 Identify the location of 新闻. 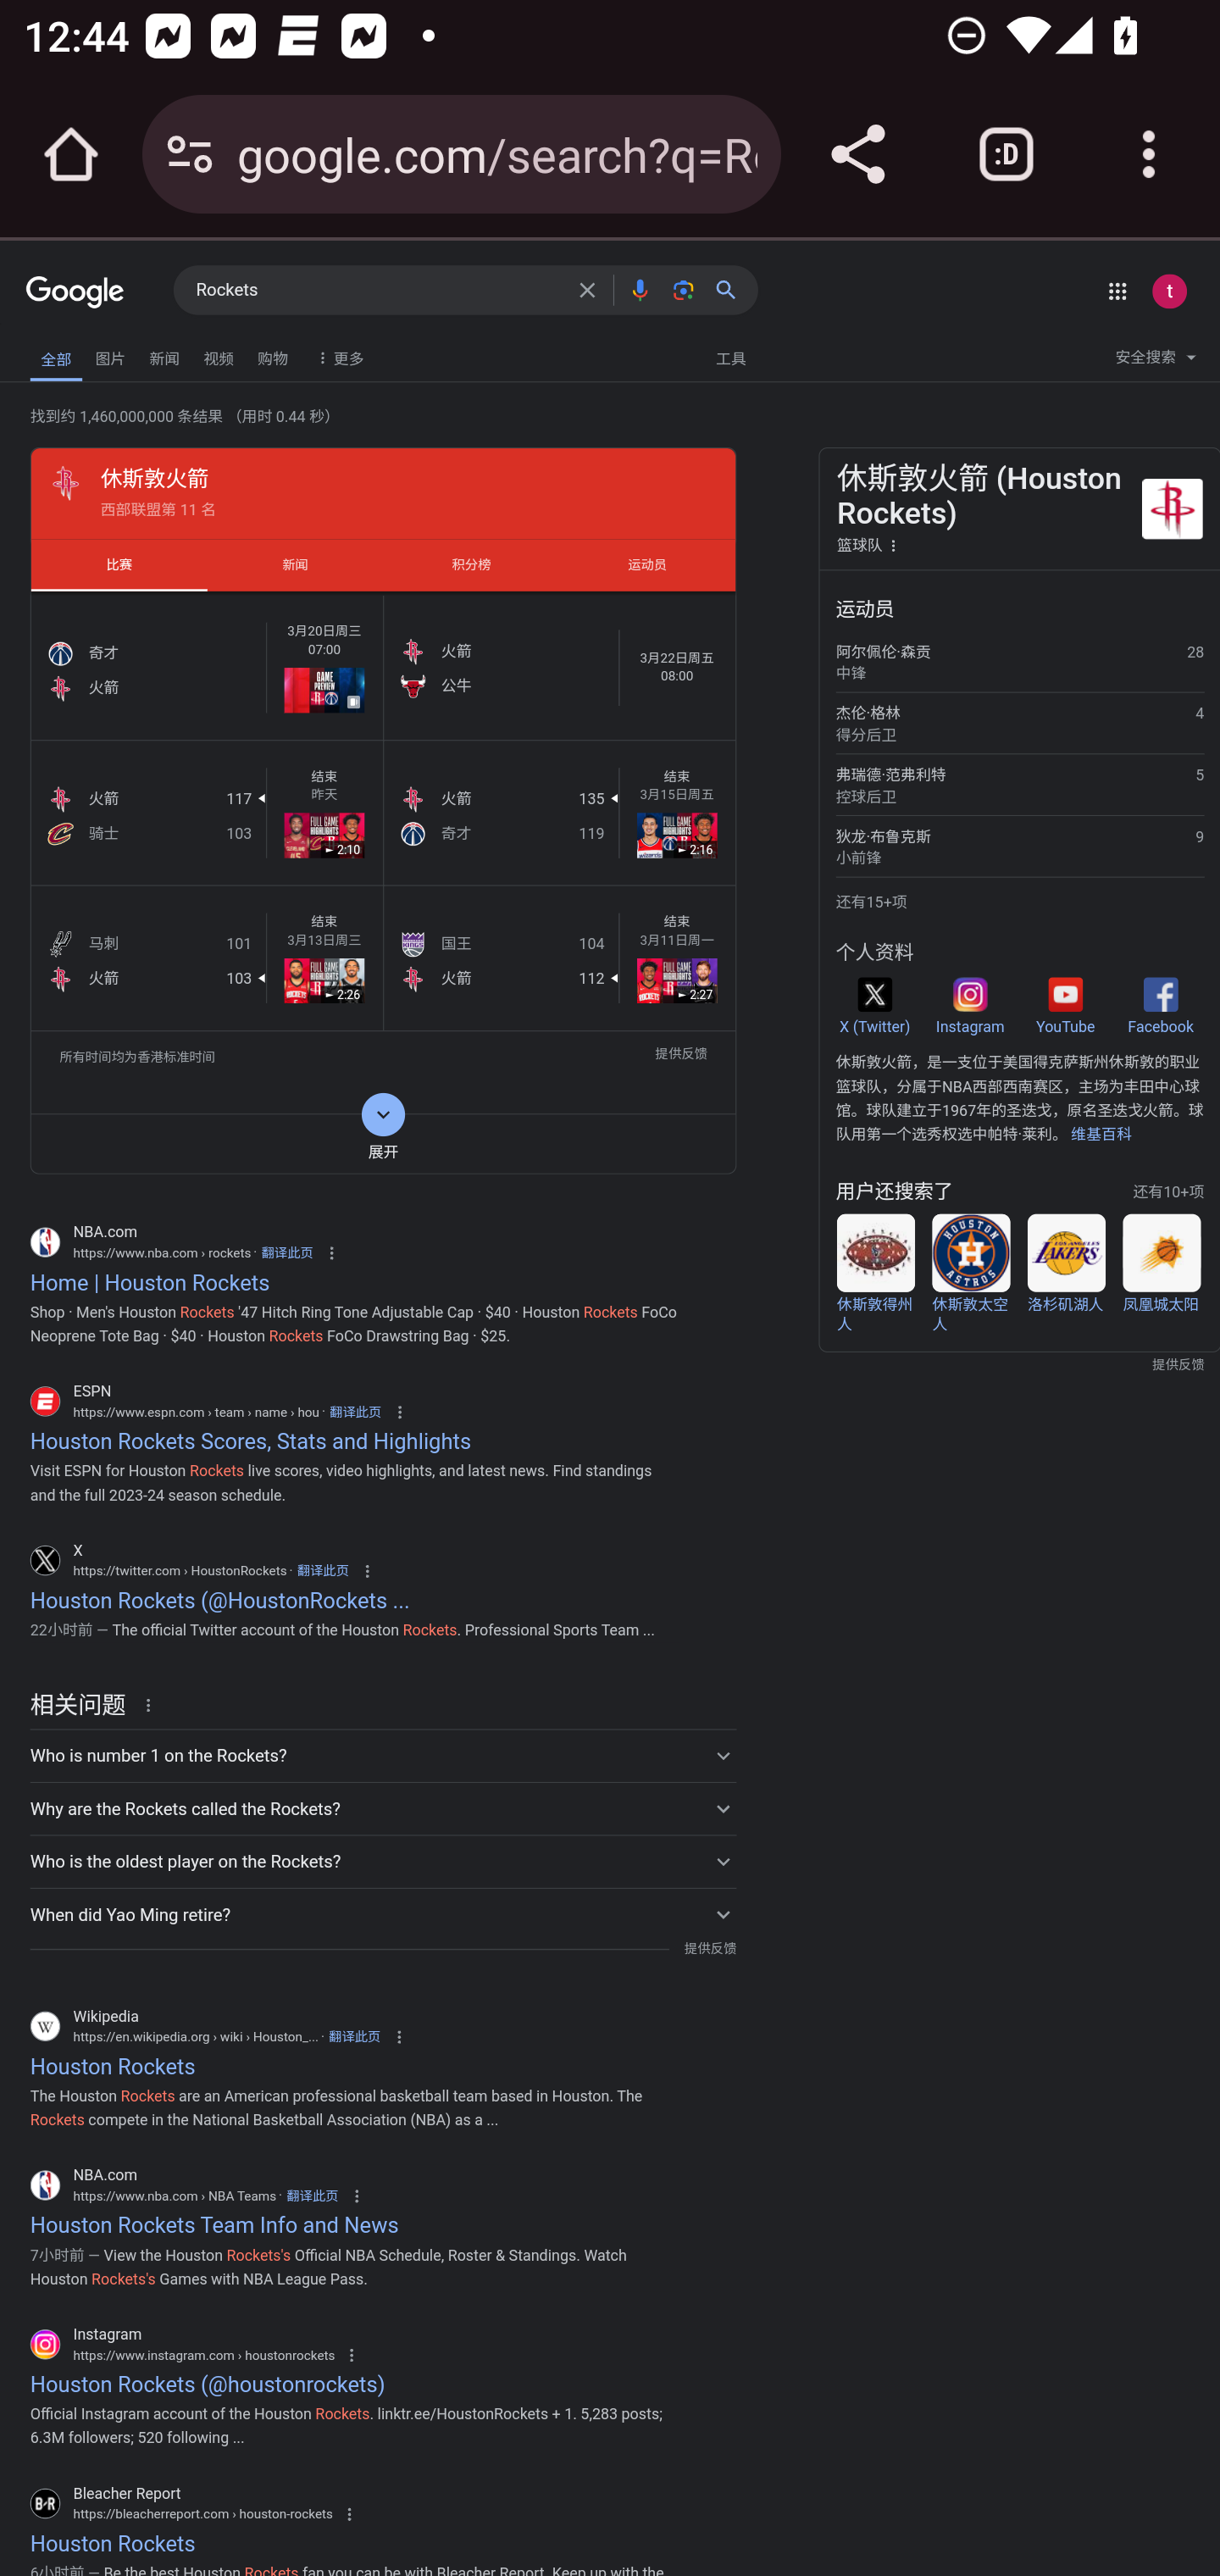
(295, 565).